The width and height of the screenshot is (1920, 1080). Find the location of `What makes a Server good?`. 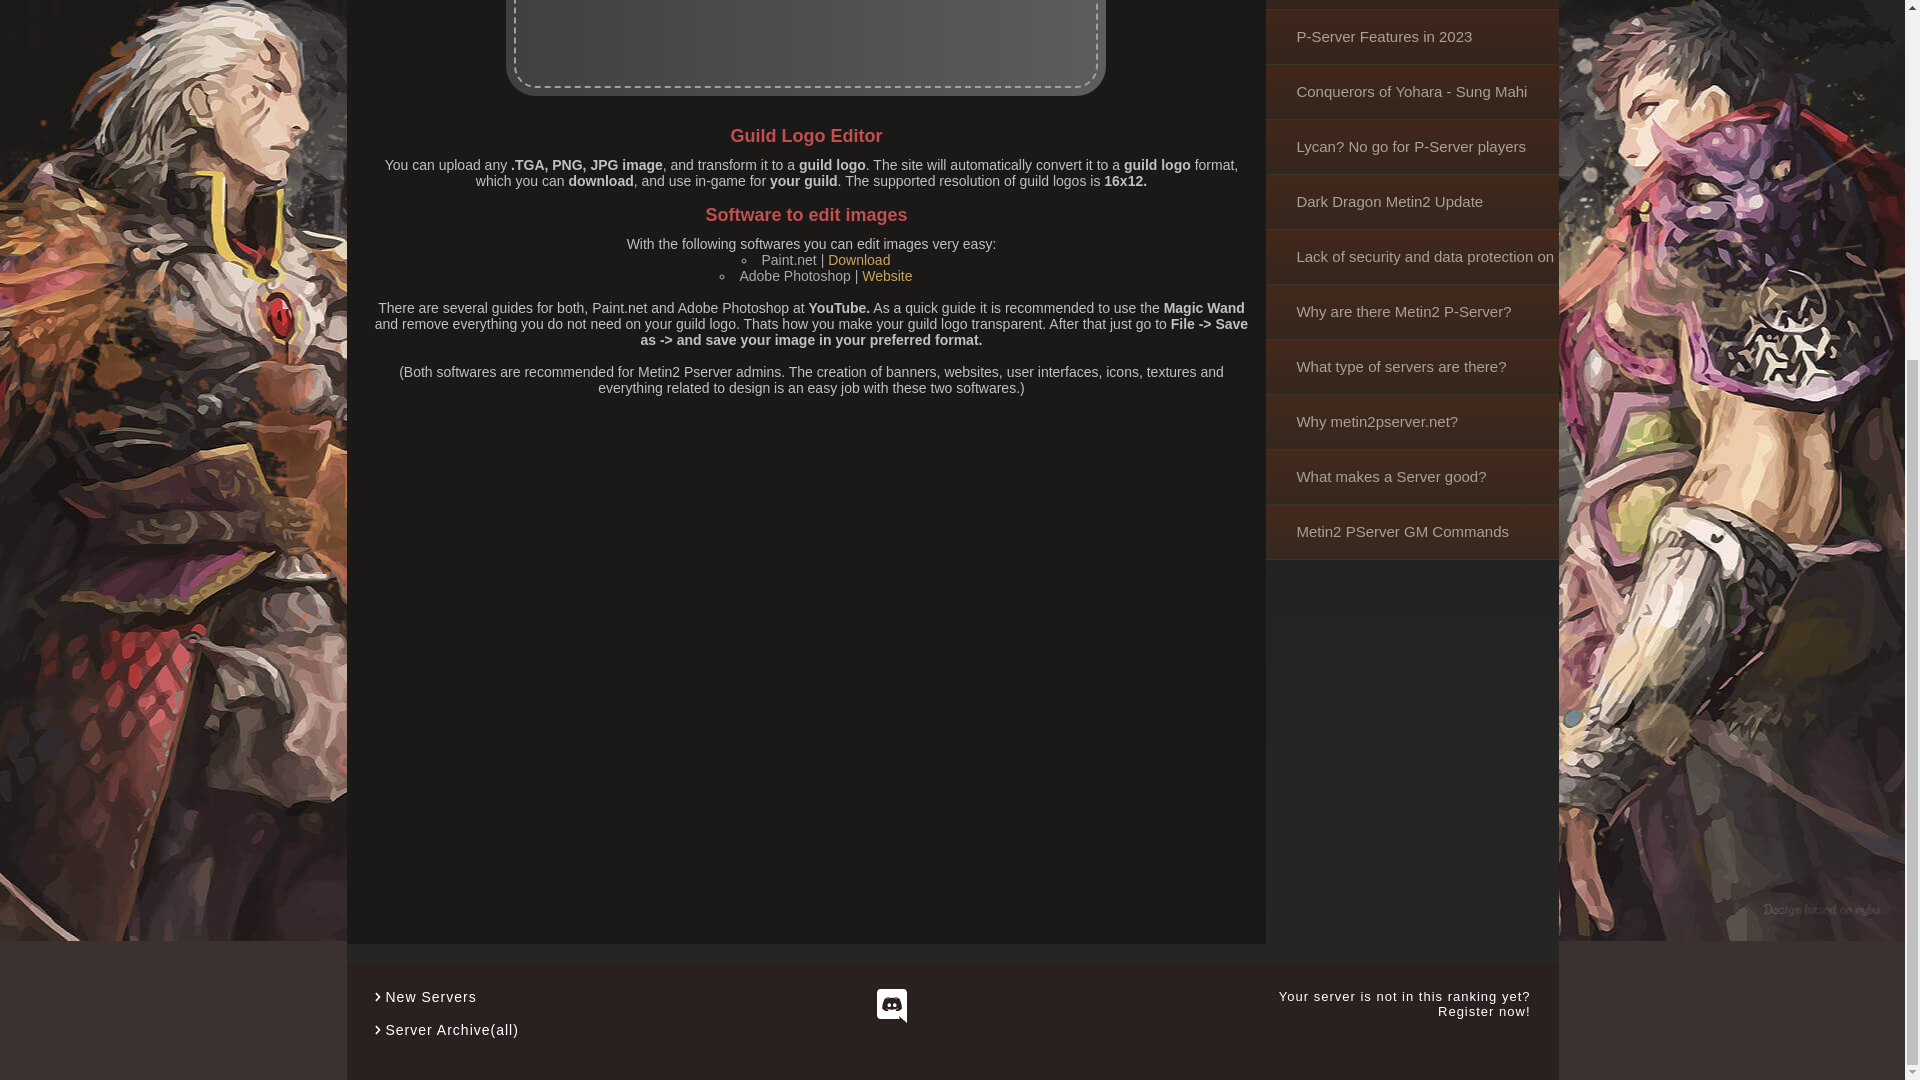

What makes a Server good? is located at coordinates (1411, 478).